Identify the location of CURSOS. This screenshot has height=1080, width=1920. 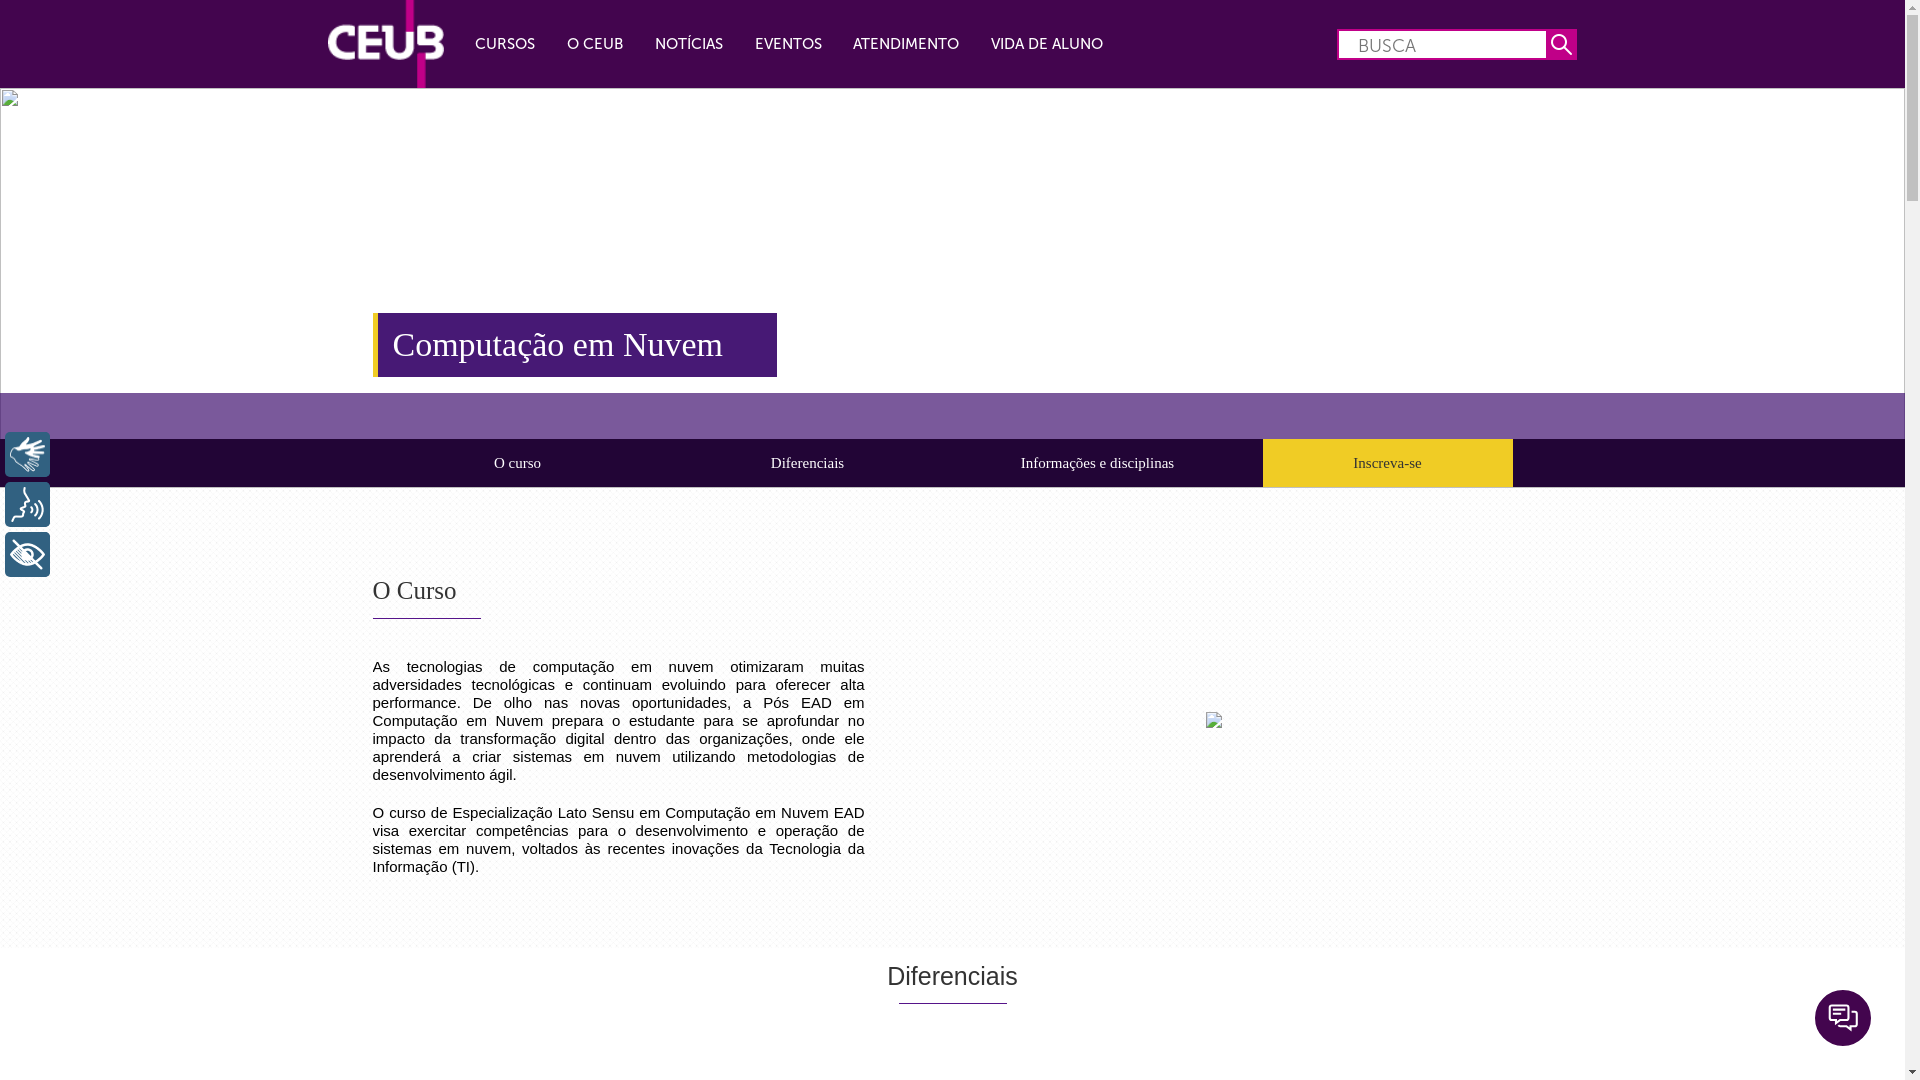
(506, 44).